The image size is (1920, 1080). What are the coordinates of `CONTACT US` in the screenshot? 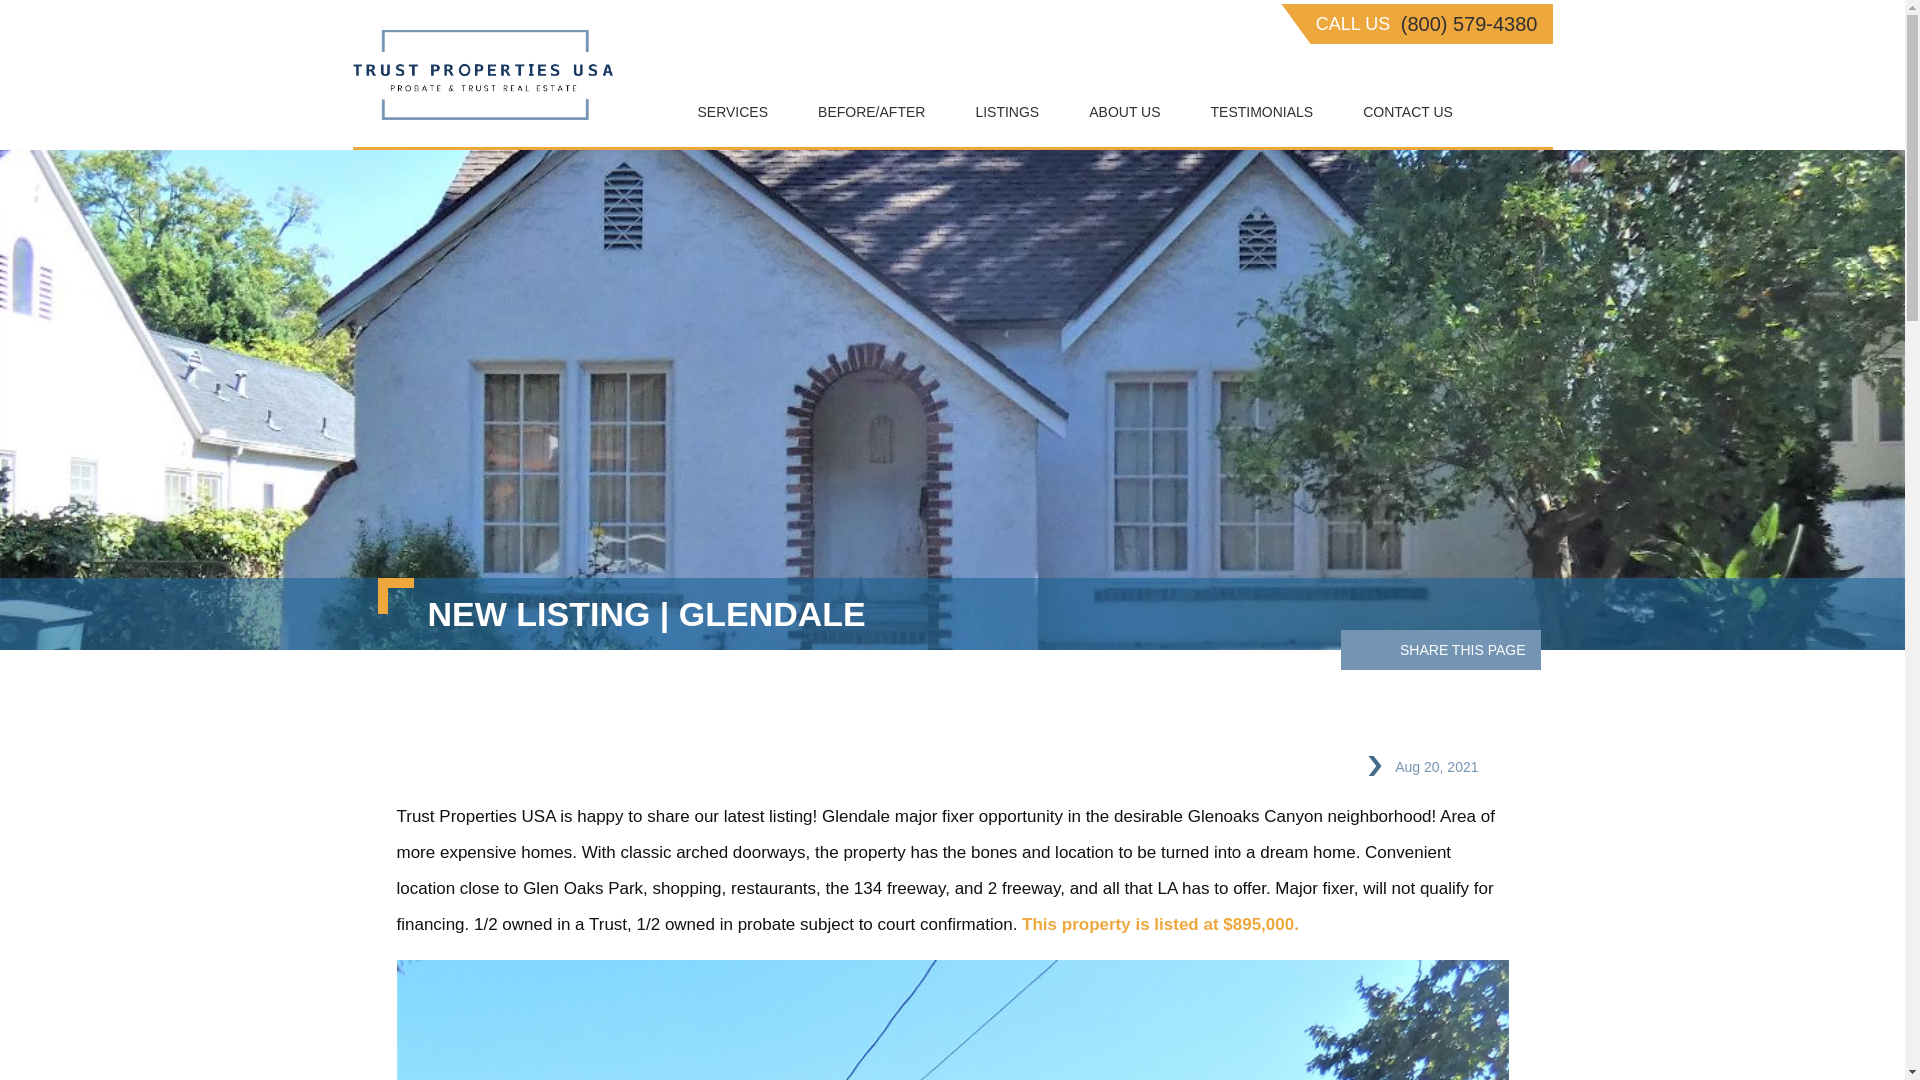 It's located at (1408, 112).